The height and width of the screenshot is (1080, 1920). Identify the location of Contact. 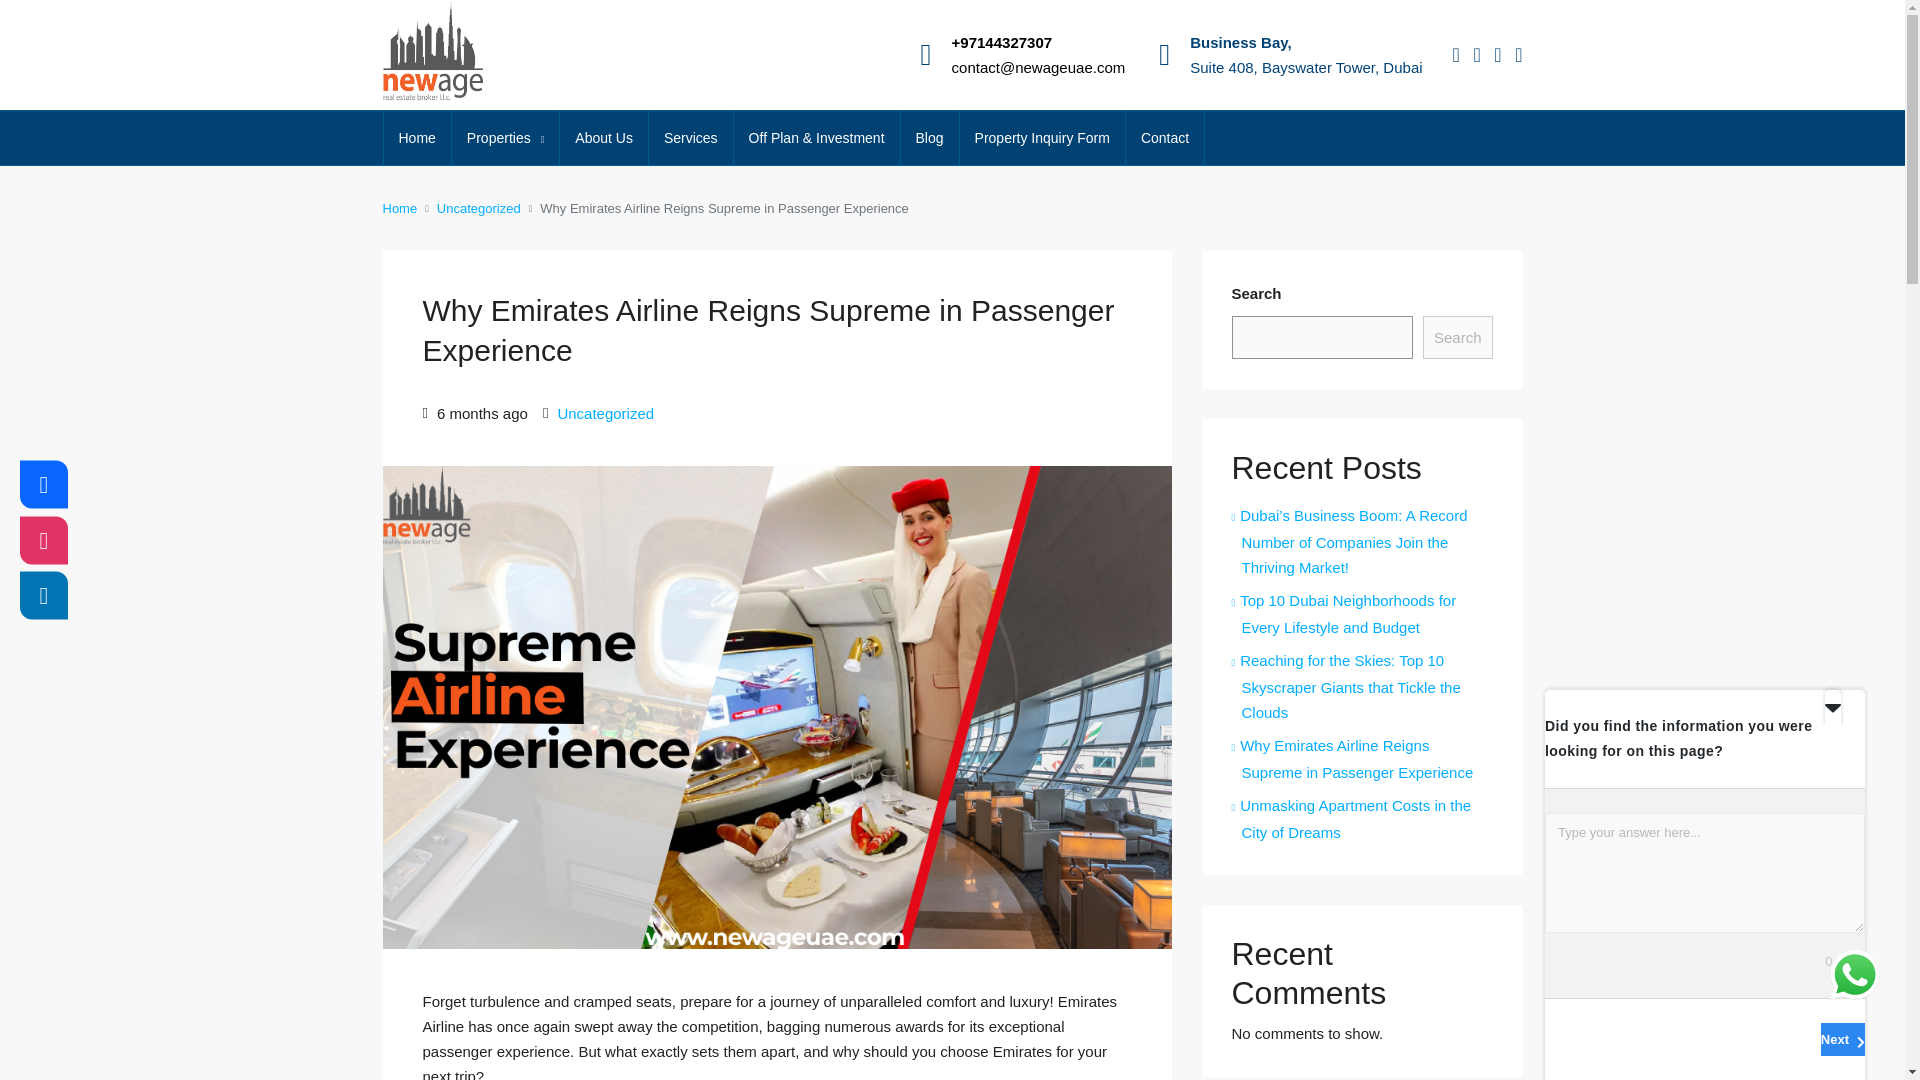
(1164, 138).